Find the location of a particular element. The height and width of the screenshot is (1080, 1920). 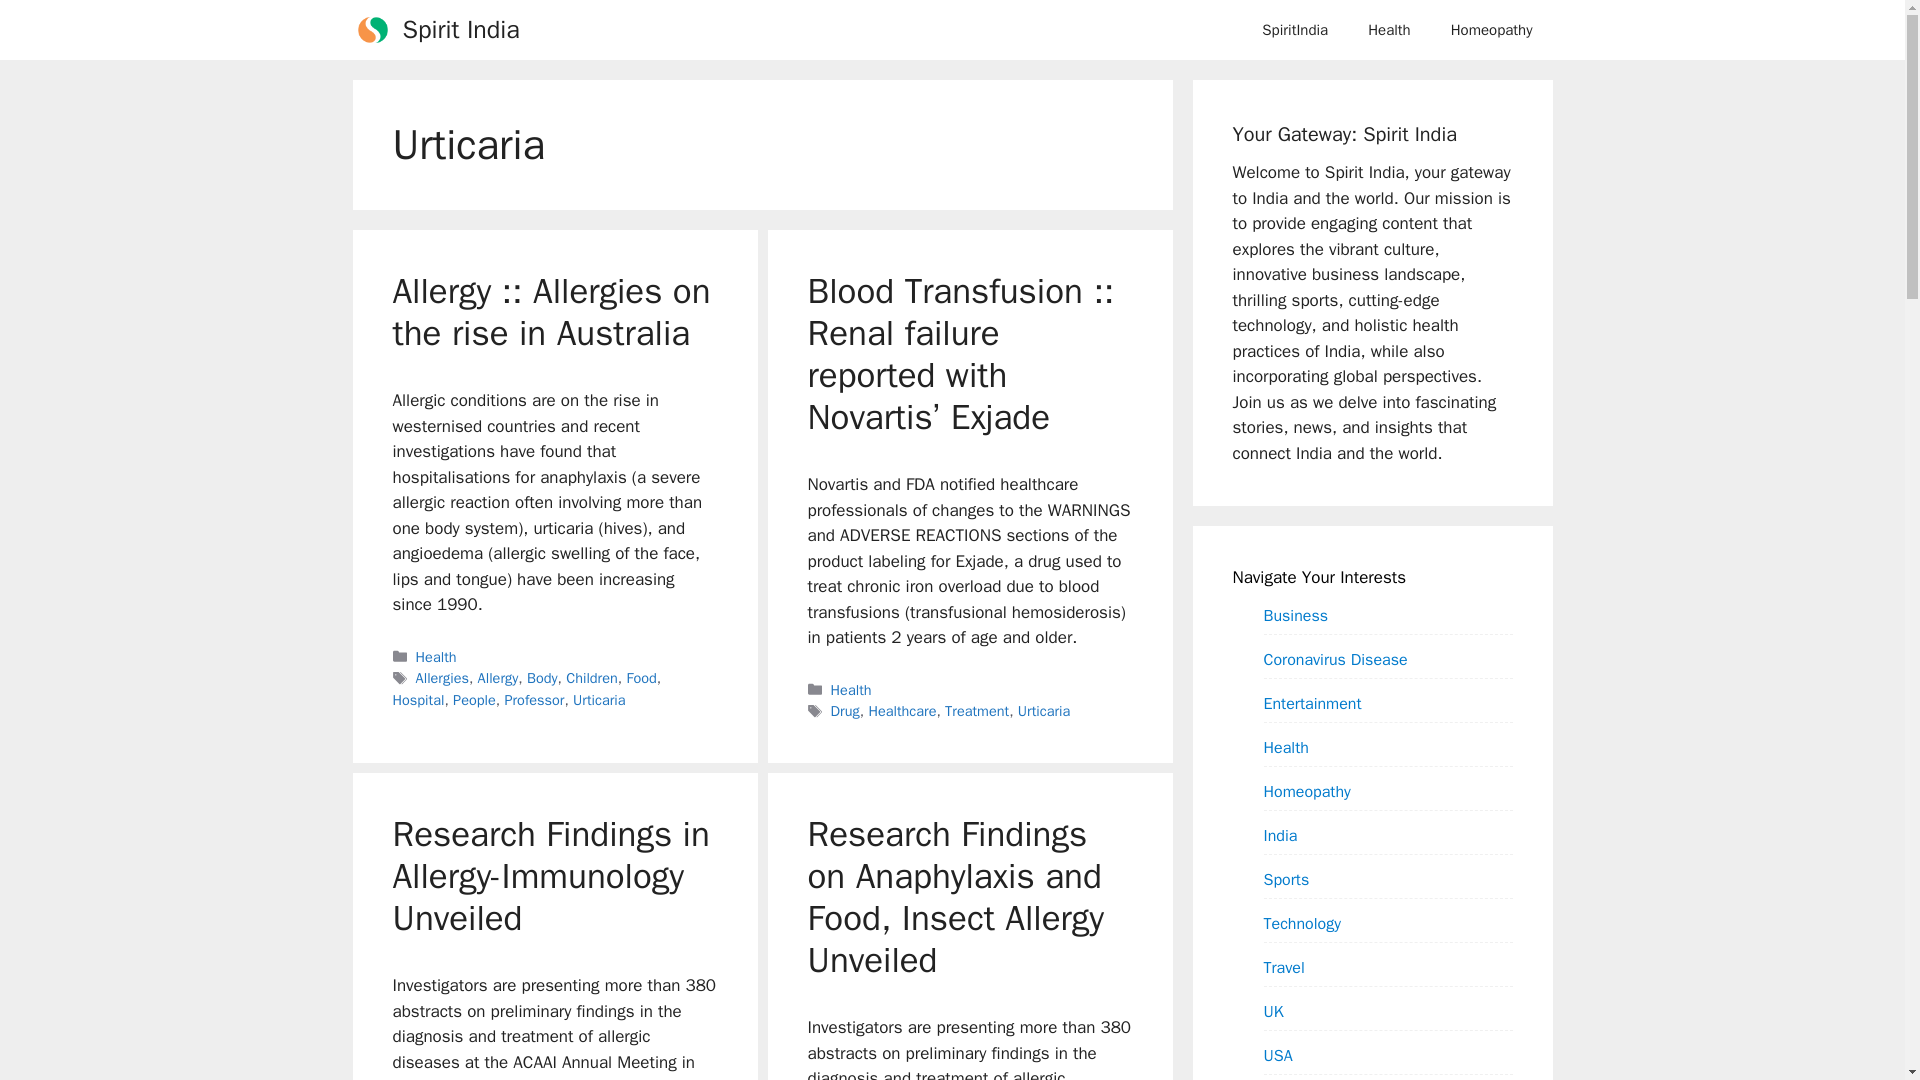

Drug is located at coordinates (846, 711).